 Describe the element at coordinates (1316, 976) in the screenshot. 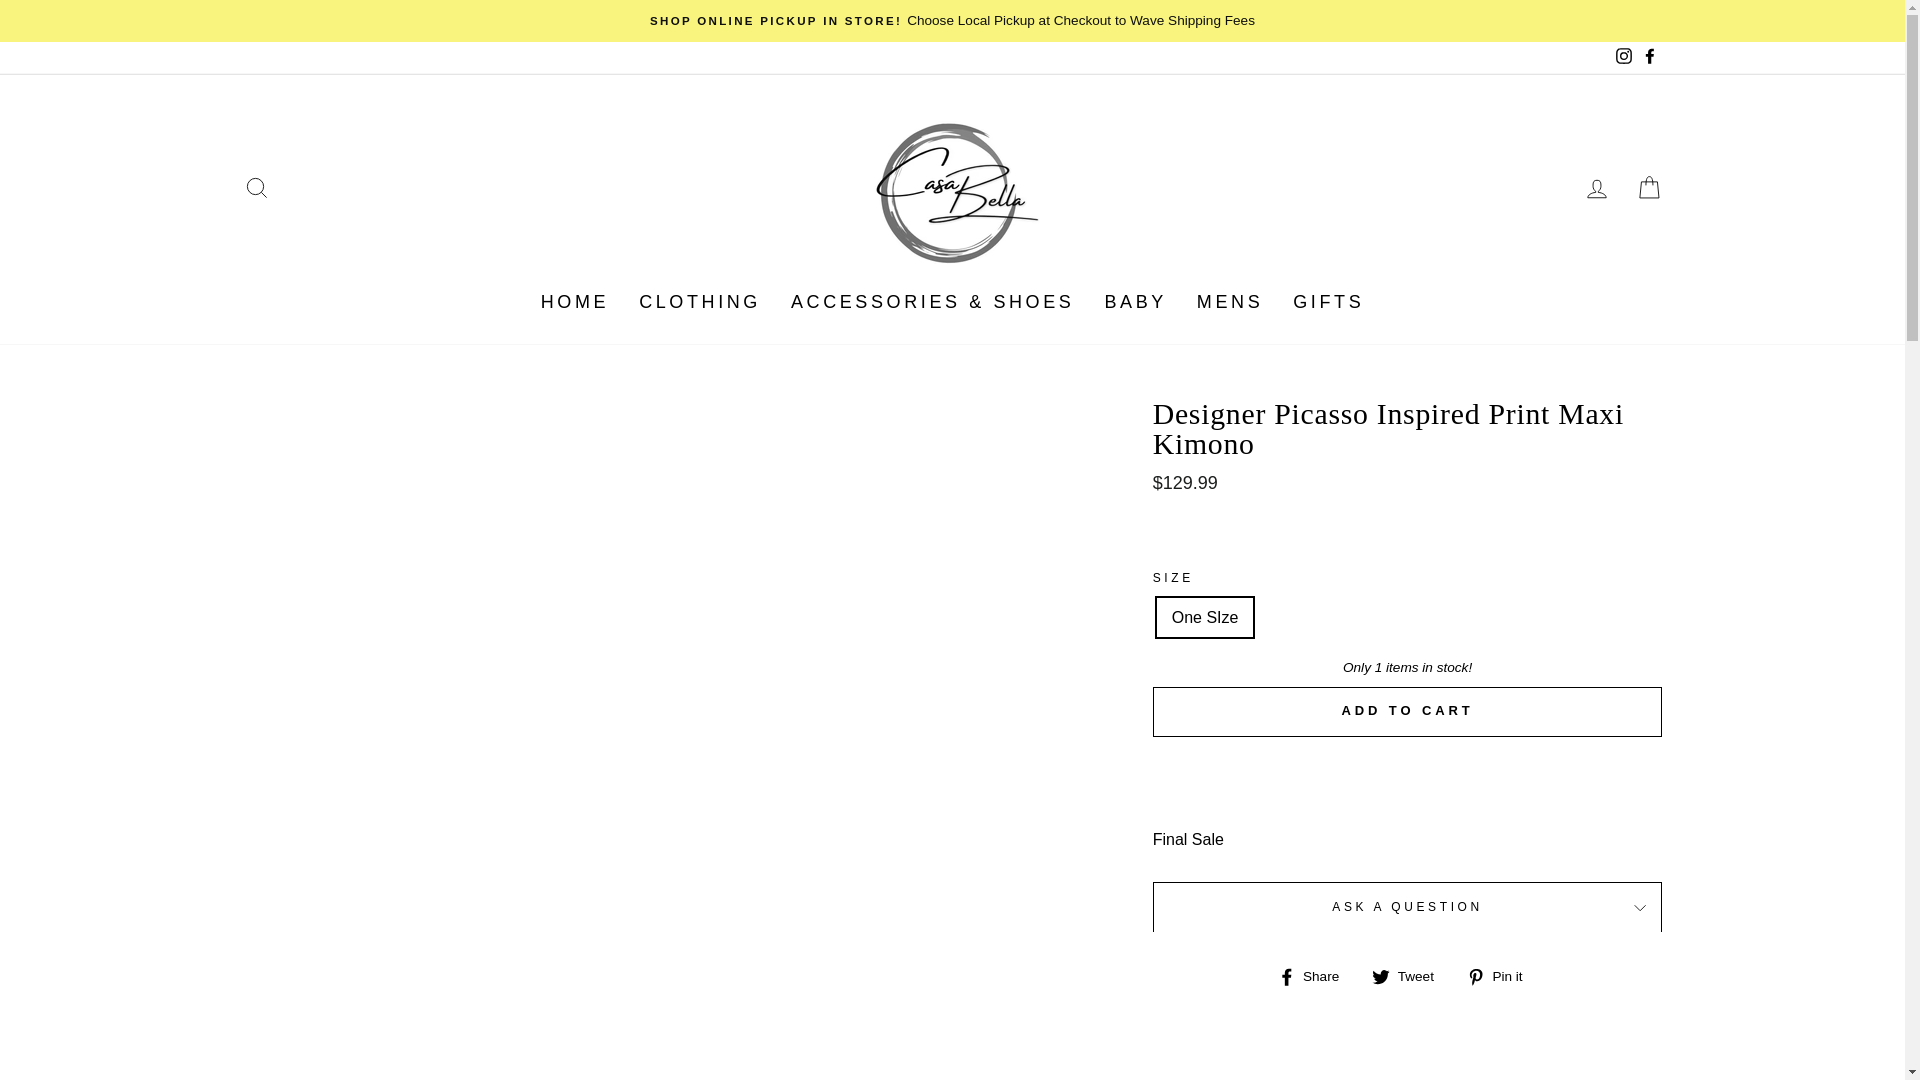

I see `Share on Facebook` at that location.